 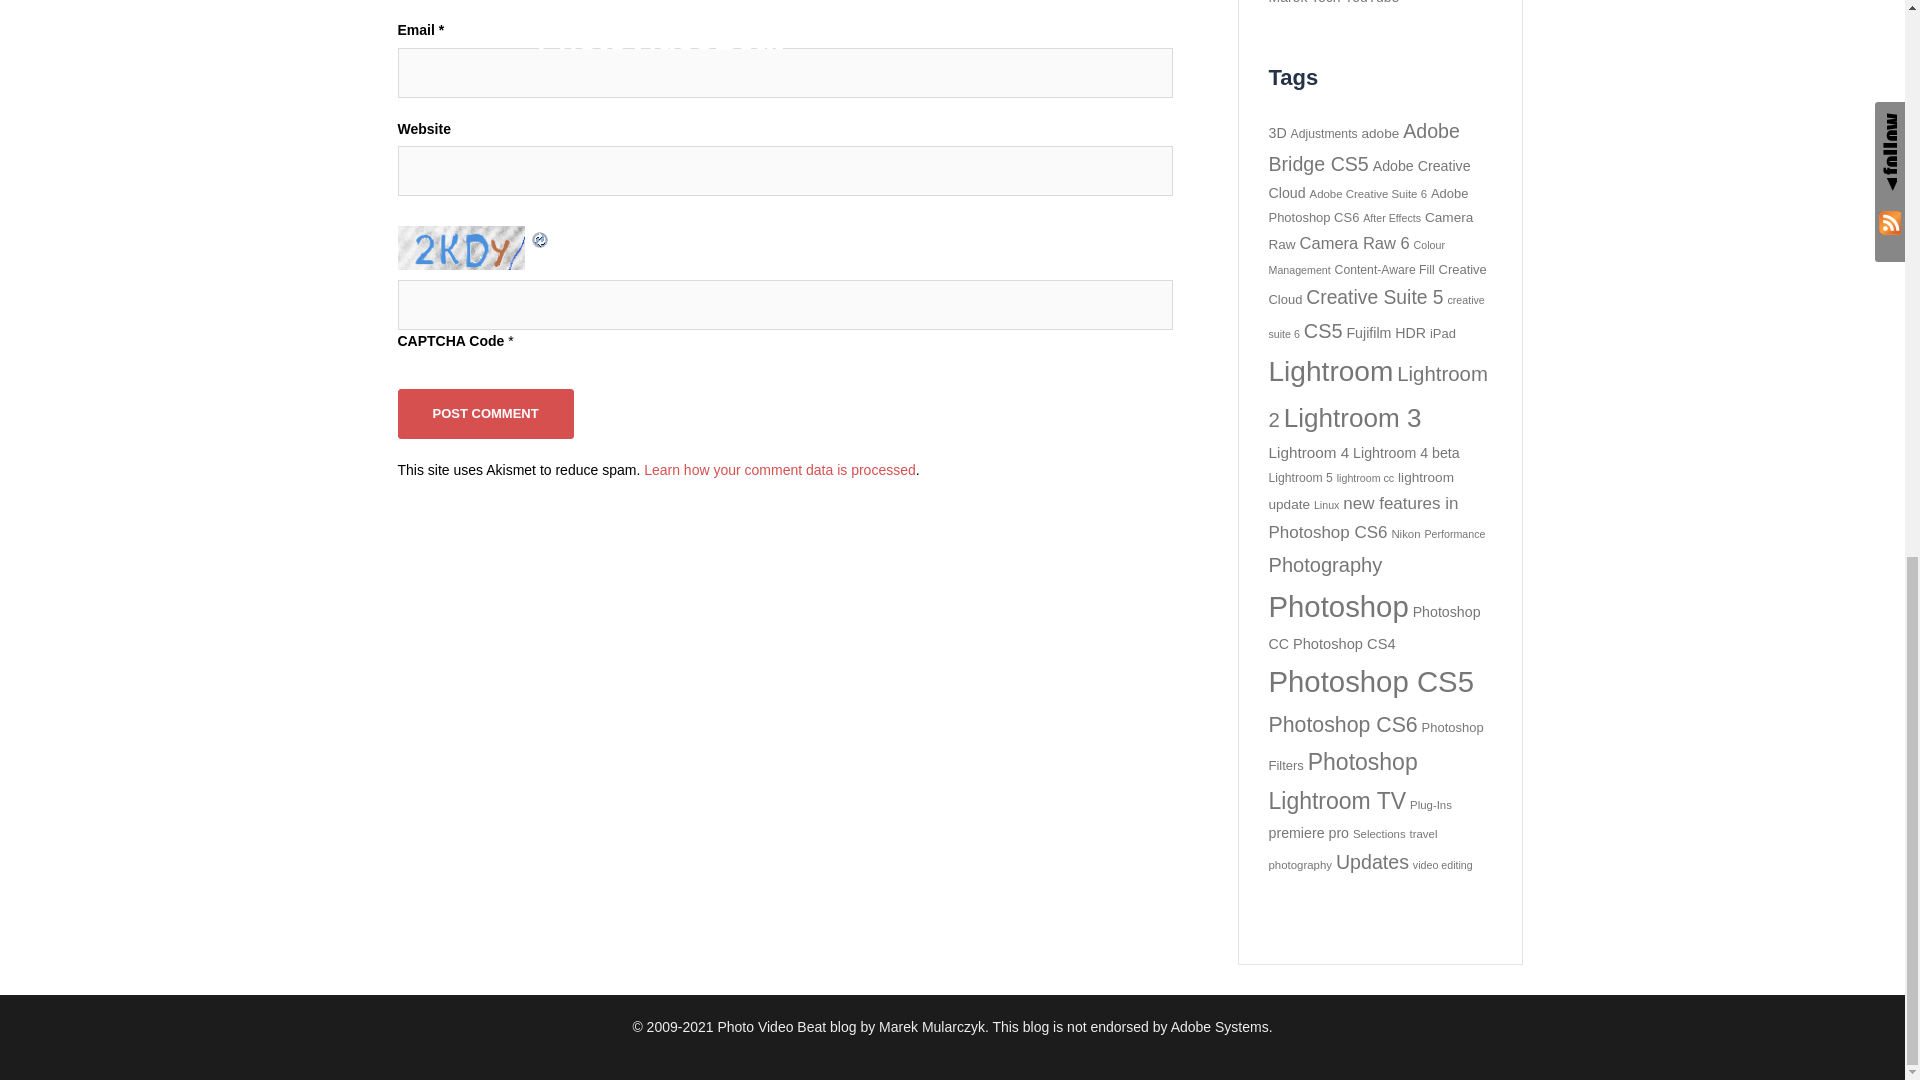 I want to click on After Effects, so click(x=1392, y=217).